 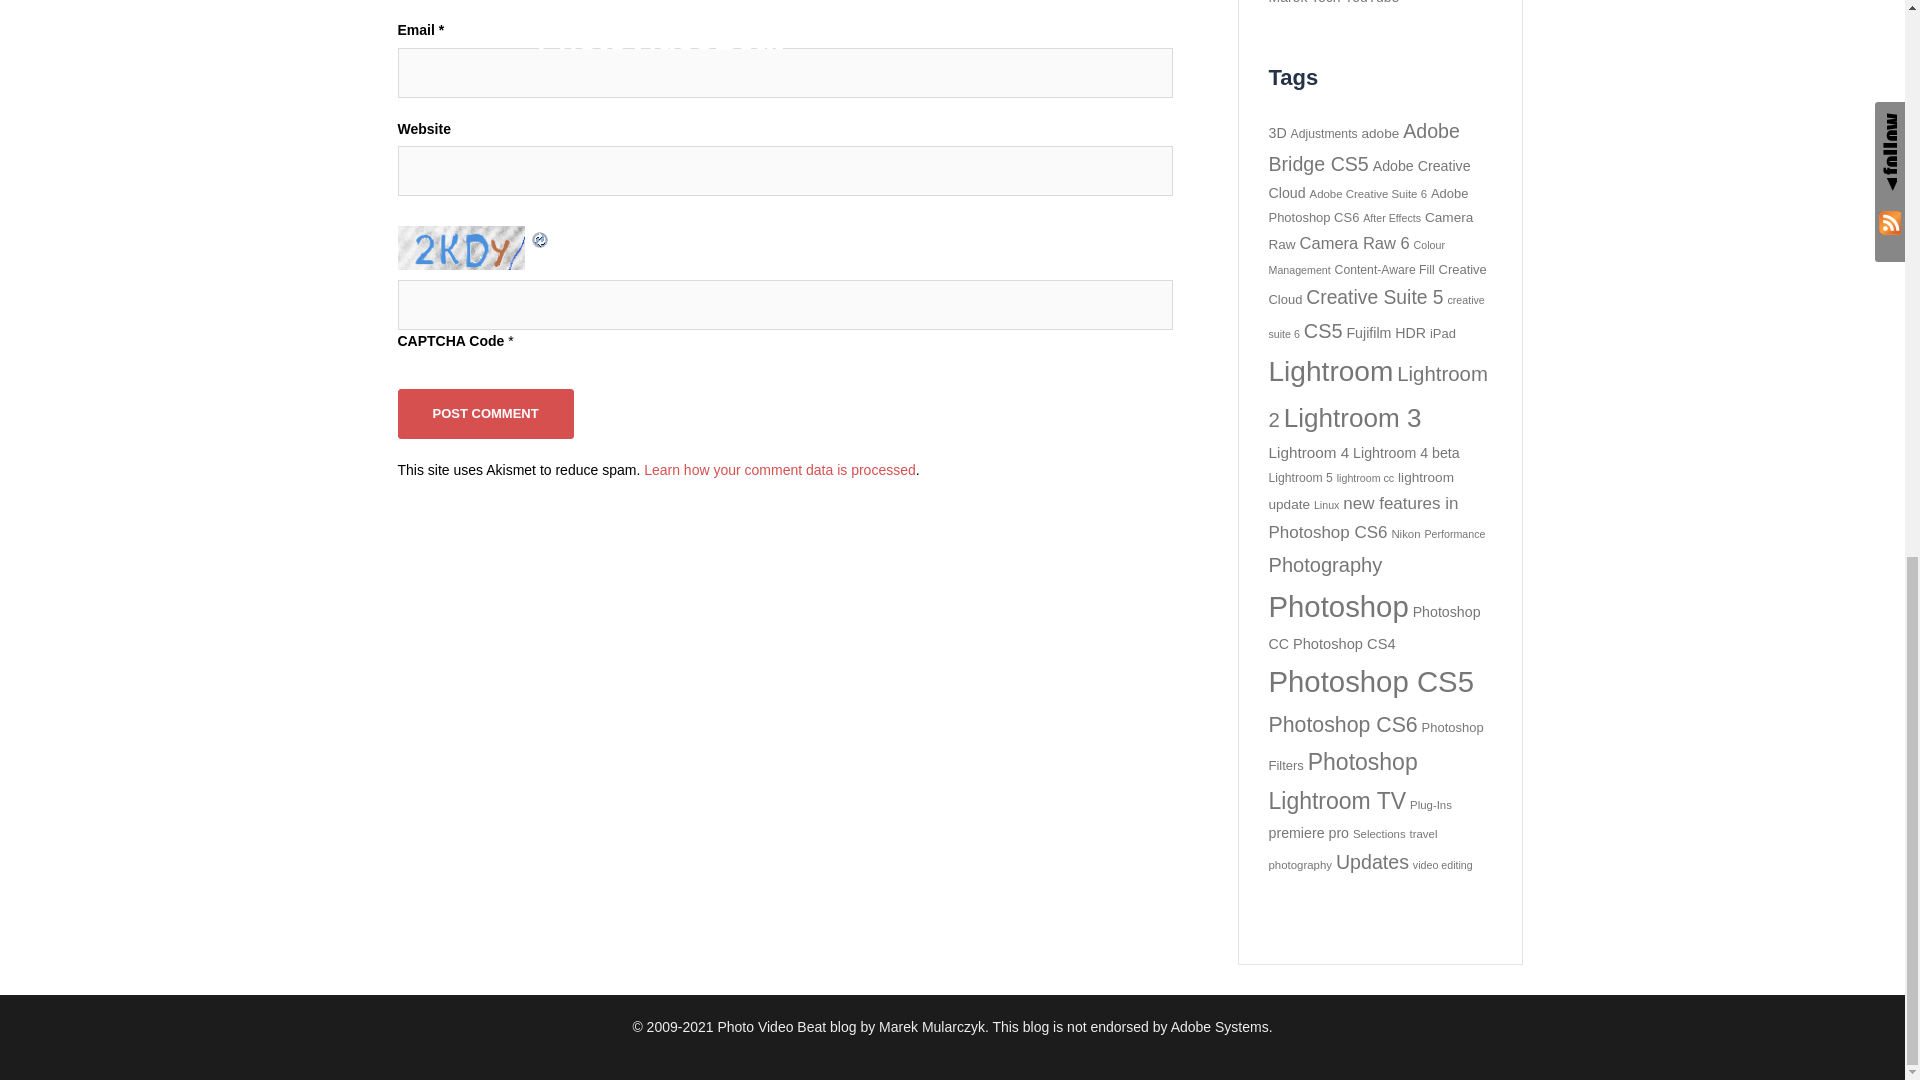 I want to click on After Effects, so click(x=1392, y=217).